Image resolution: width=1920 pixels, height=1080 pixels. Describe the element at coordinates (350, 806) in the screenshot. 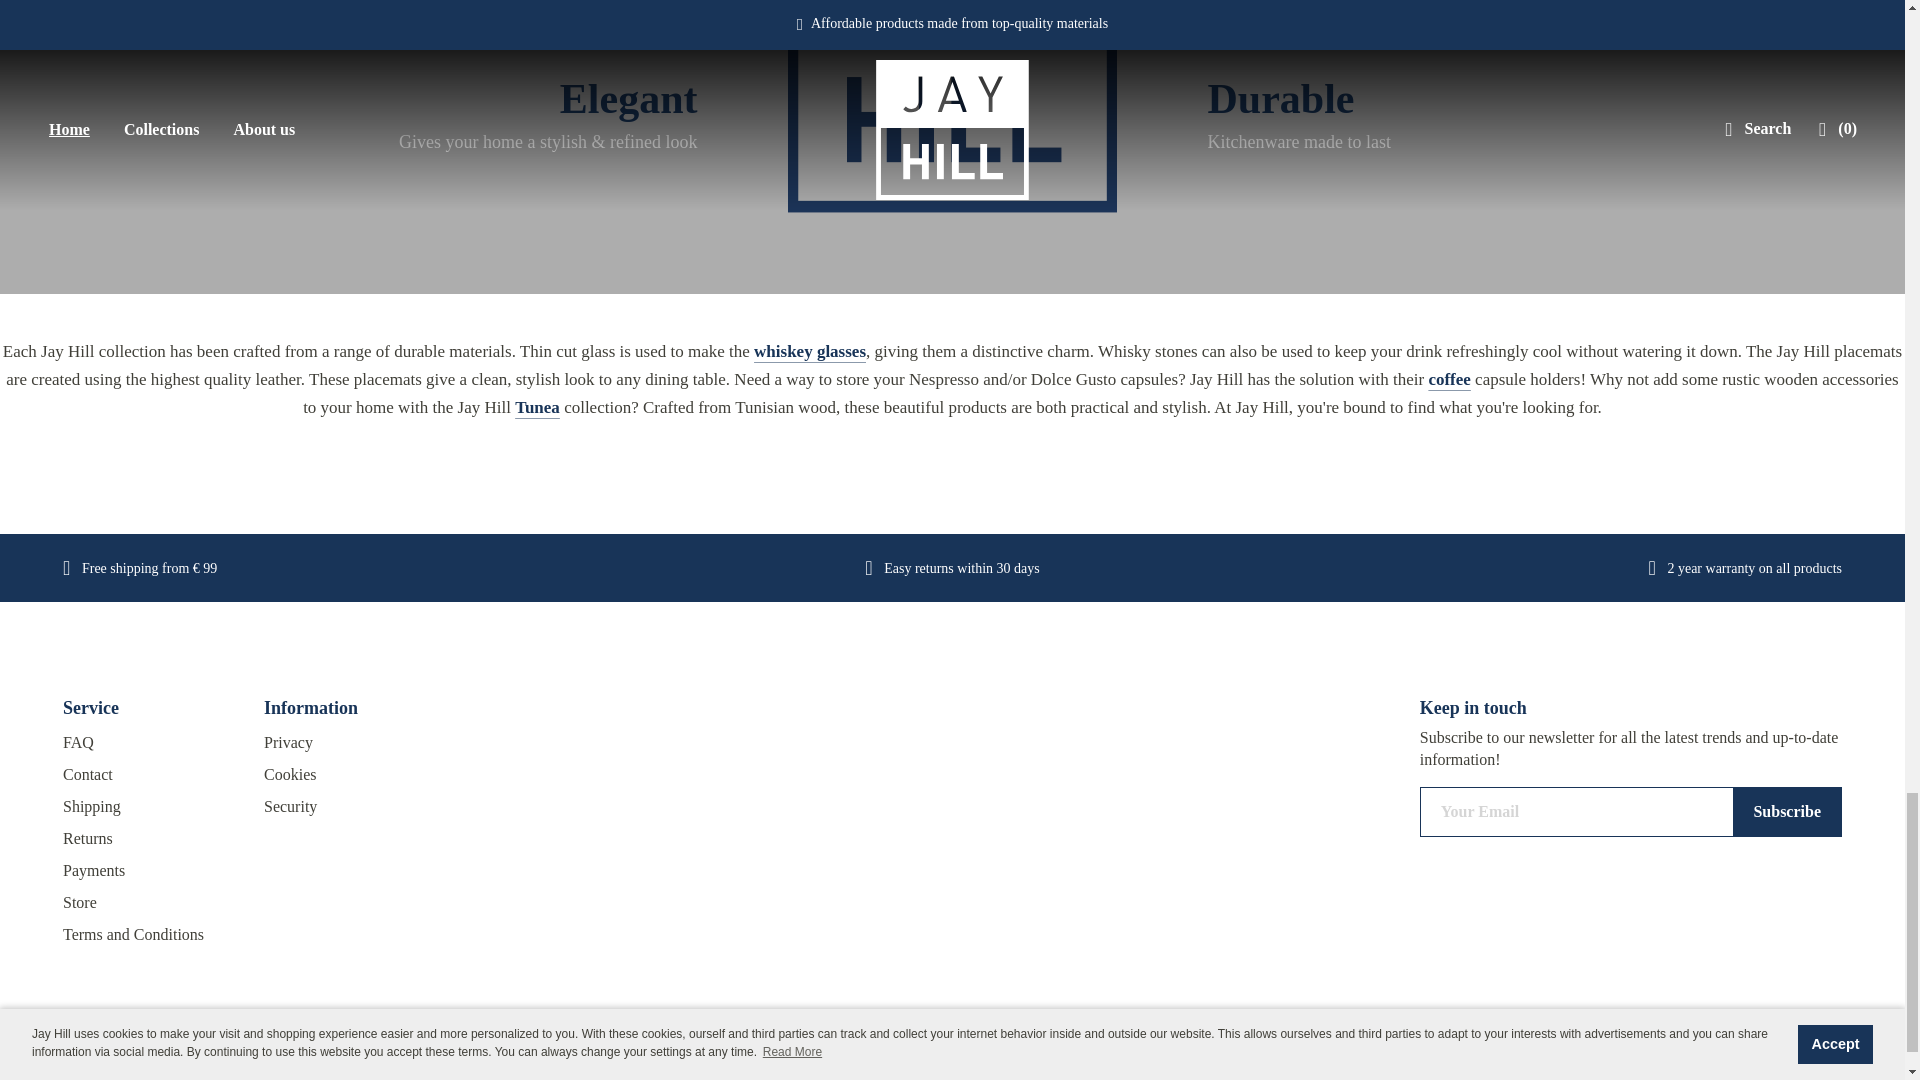

I see `Security` at that location.